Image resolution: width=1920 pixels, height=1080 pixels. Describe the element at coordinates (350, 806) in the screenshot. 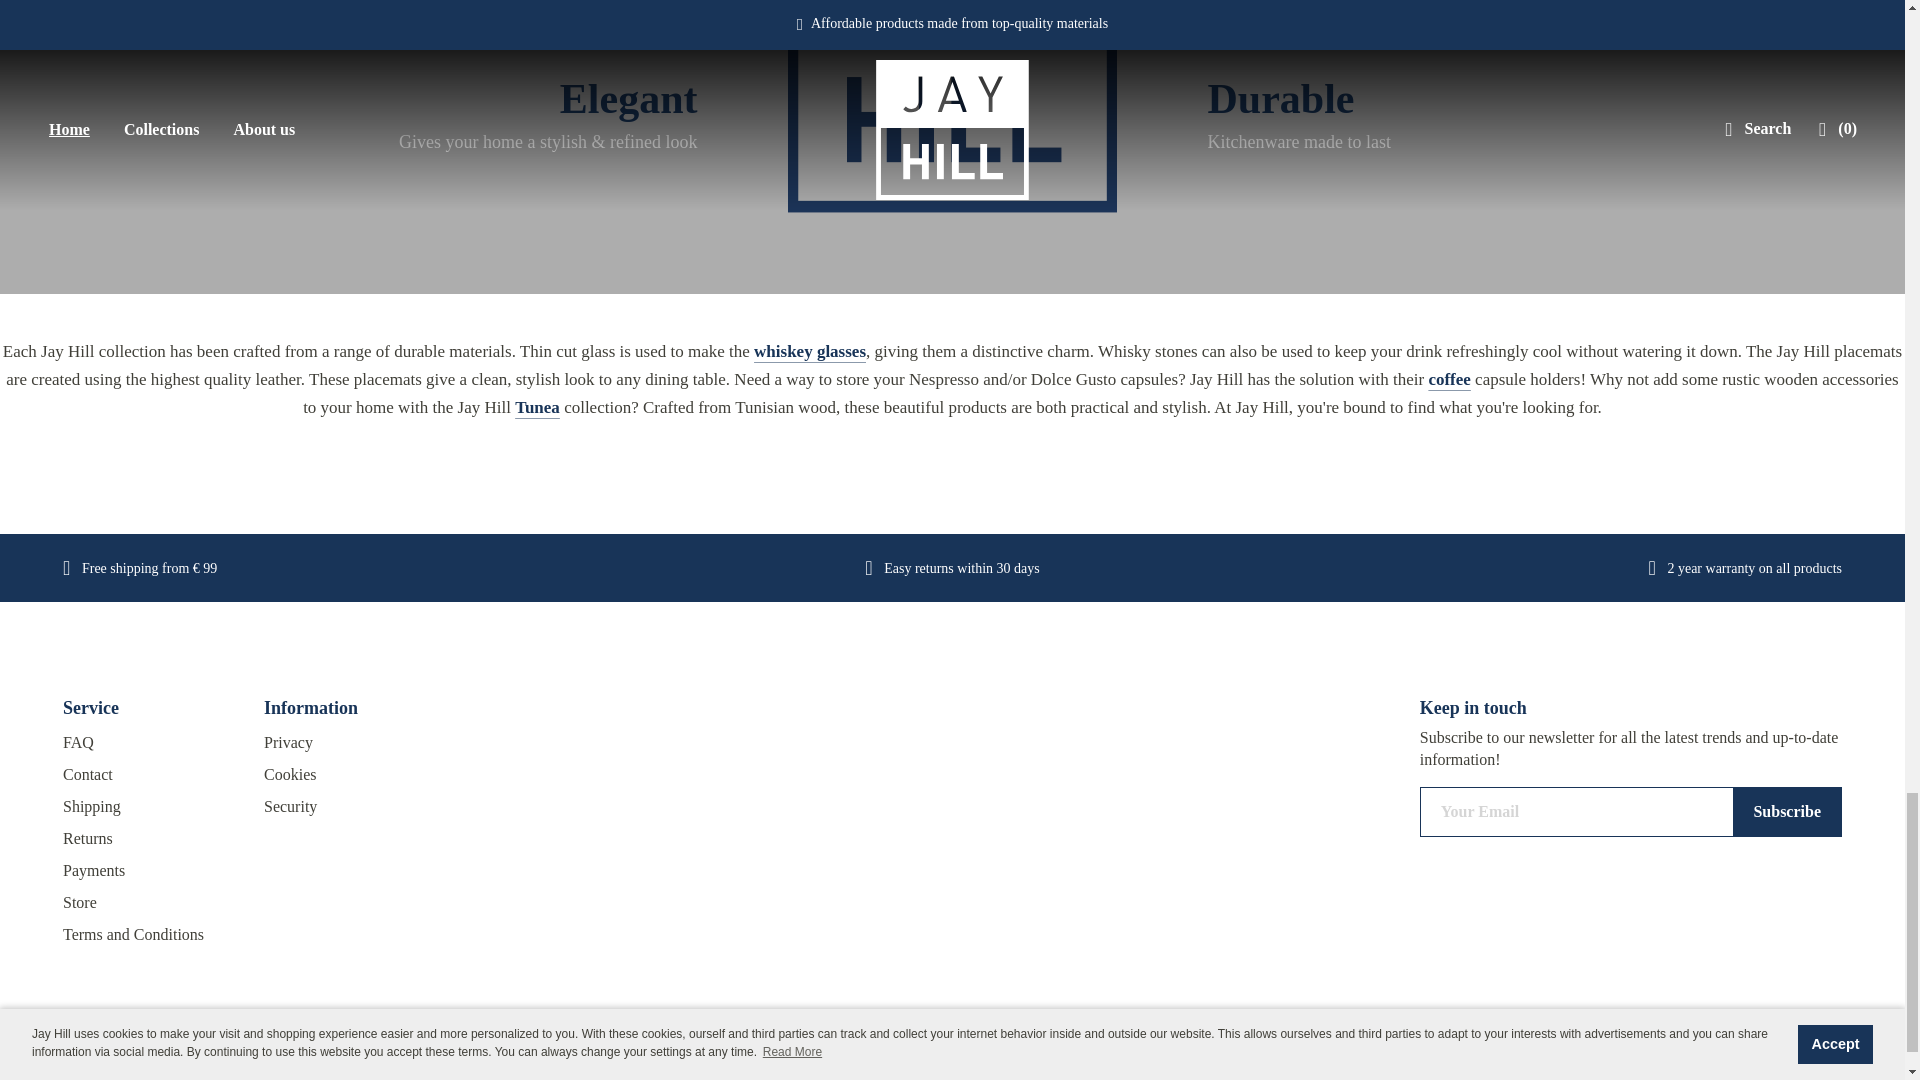

I see `Security` at that location.